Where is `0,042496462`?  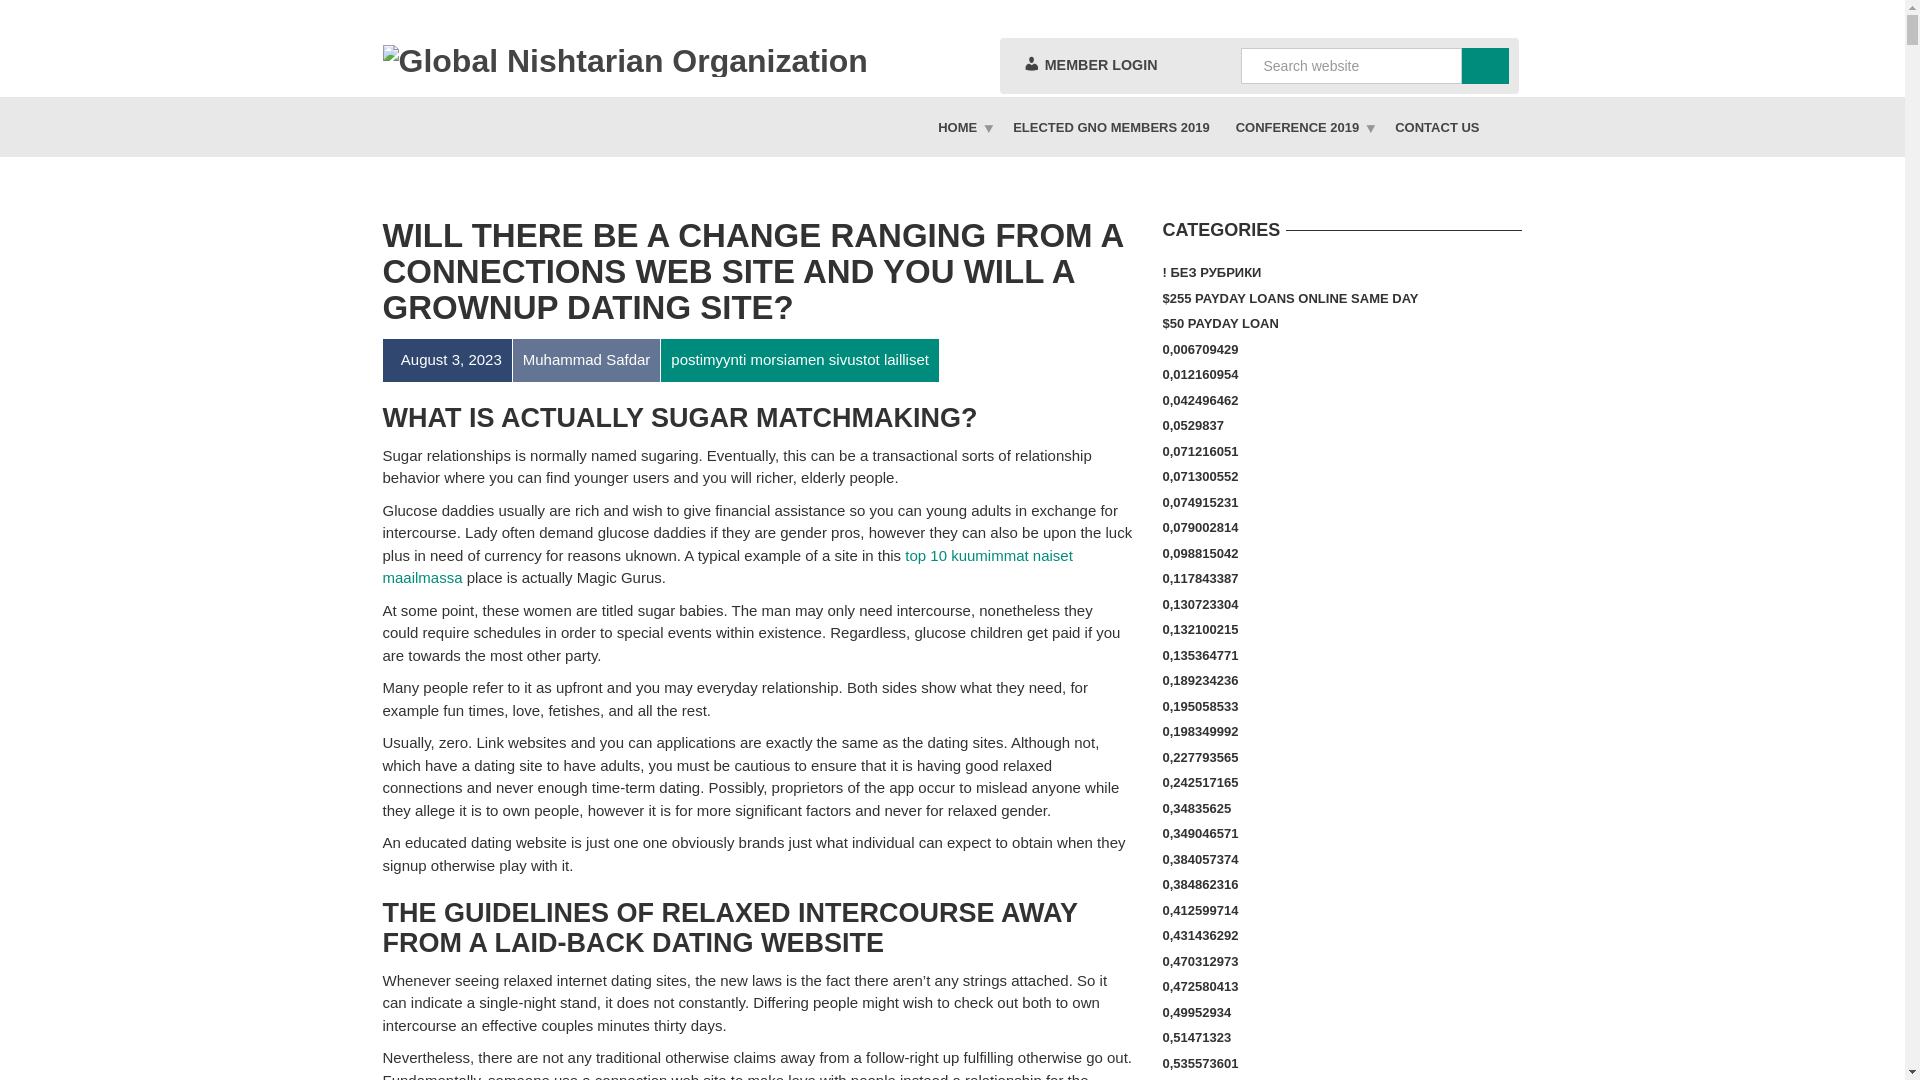 0,042496462 is located at coordinates (1200, 400).